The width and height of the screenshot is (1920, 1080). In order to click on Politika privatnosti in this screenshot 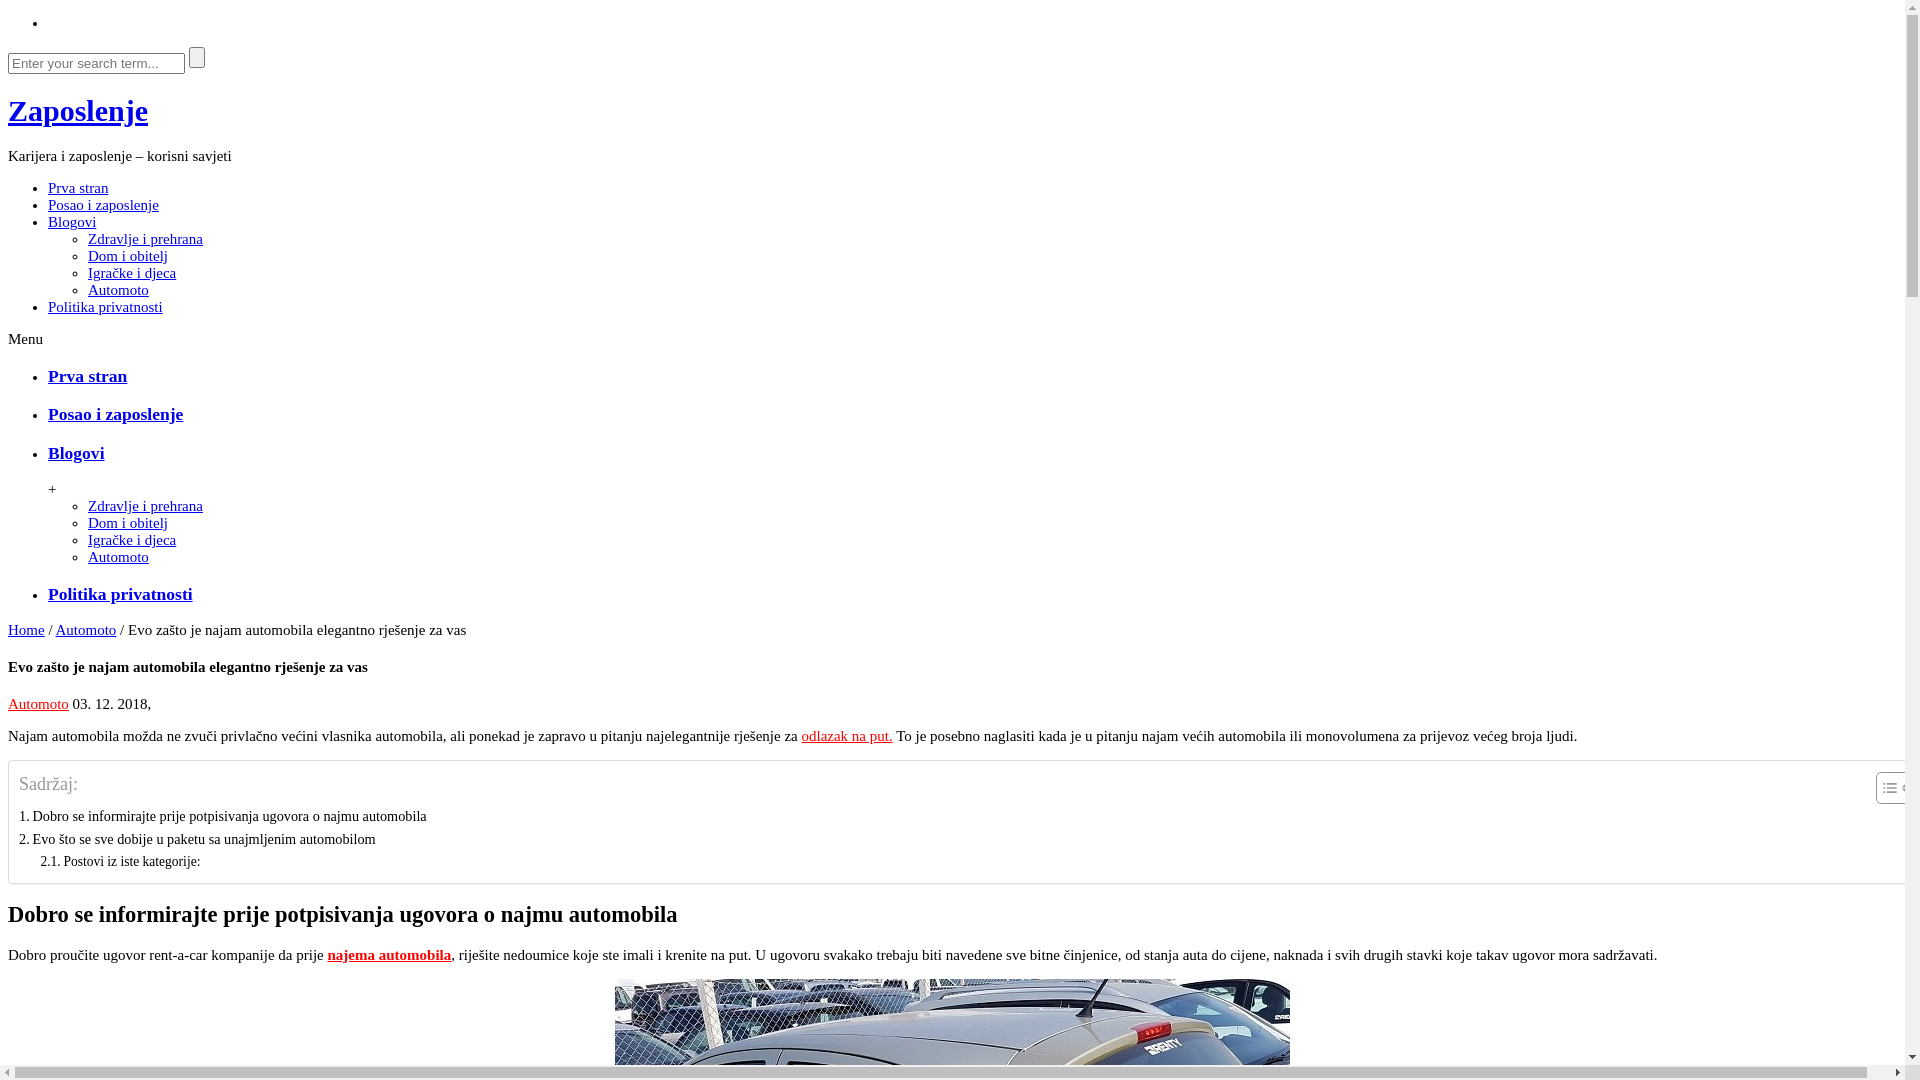, I will do `click(106, 307)`.